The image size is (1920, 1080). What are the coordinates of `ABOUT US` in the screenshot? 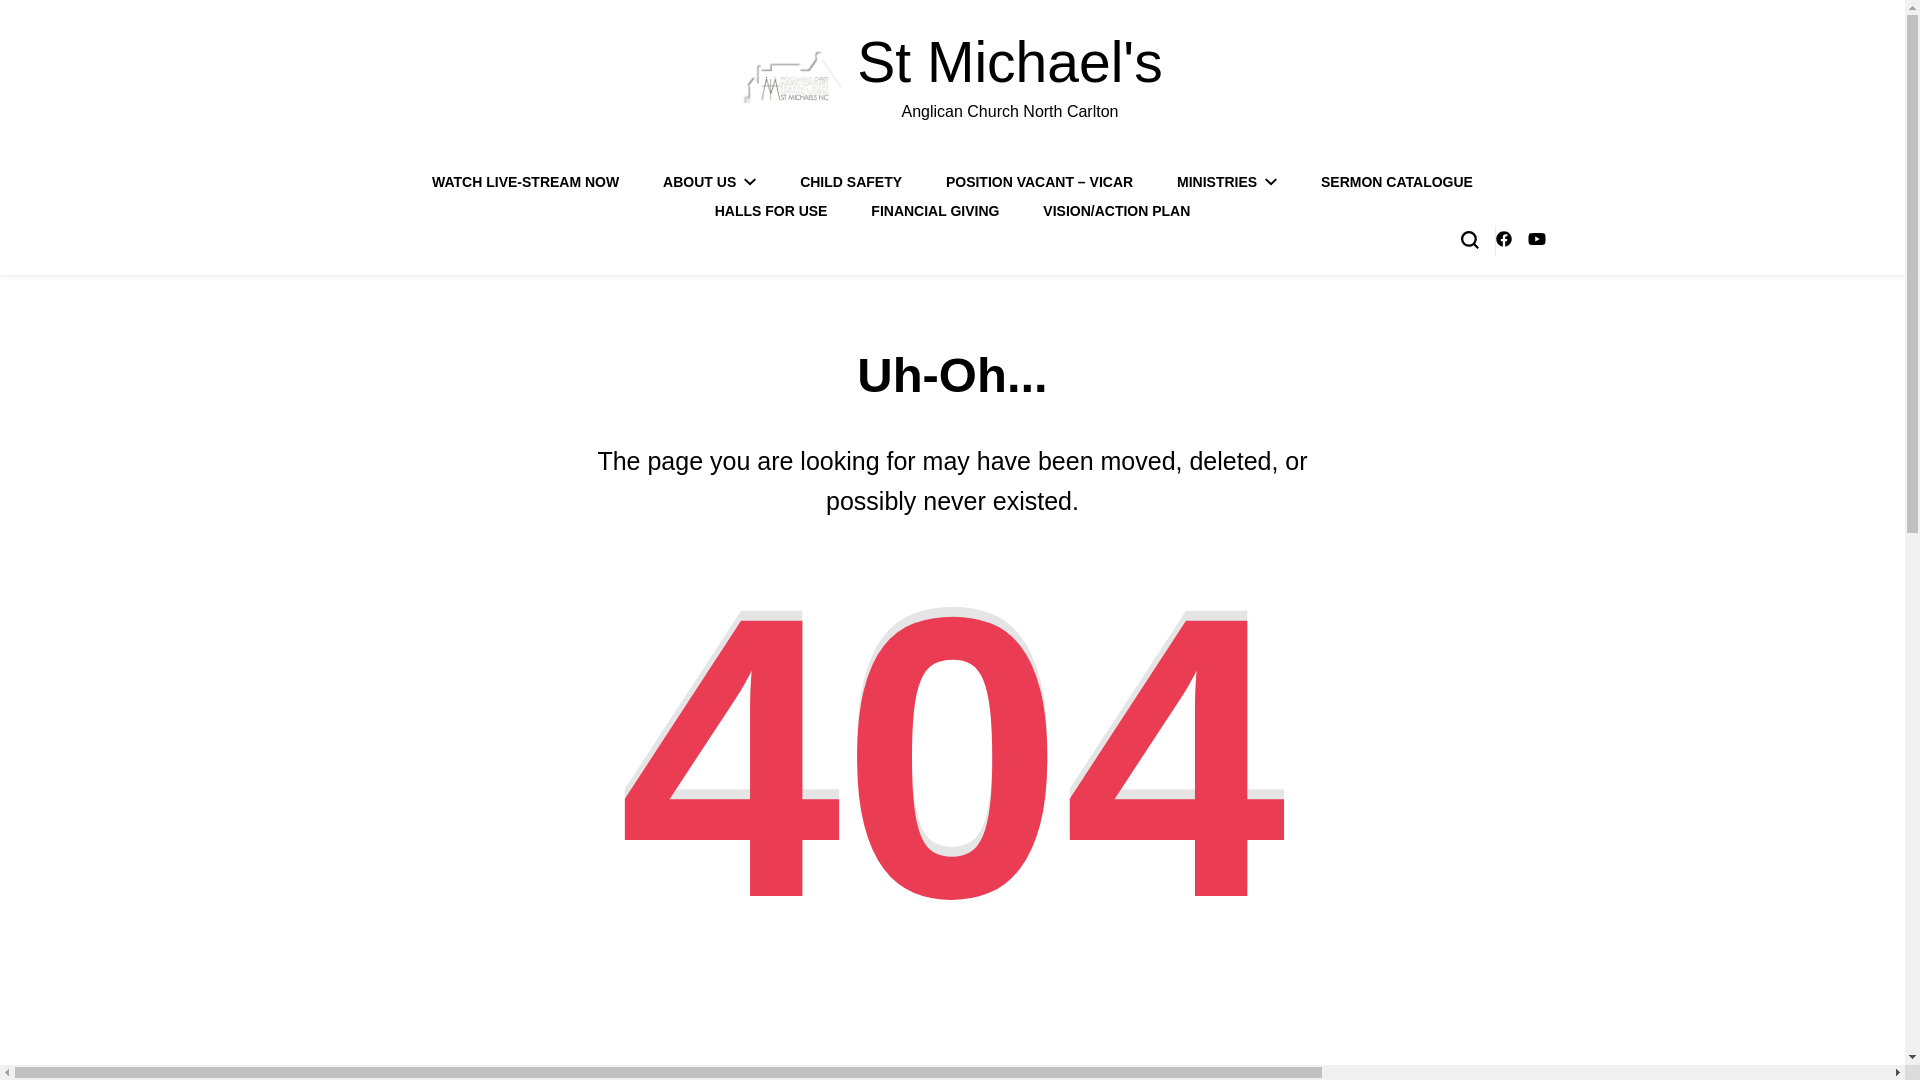 It's located at (709, 182).